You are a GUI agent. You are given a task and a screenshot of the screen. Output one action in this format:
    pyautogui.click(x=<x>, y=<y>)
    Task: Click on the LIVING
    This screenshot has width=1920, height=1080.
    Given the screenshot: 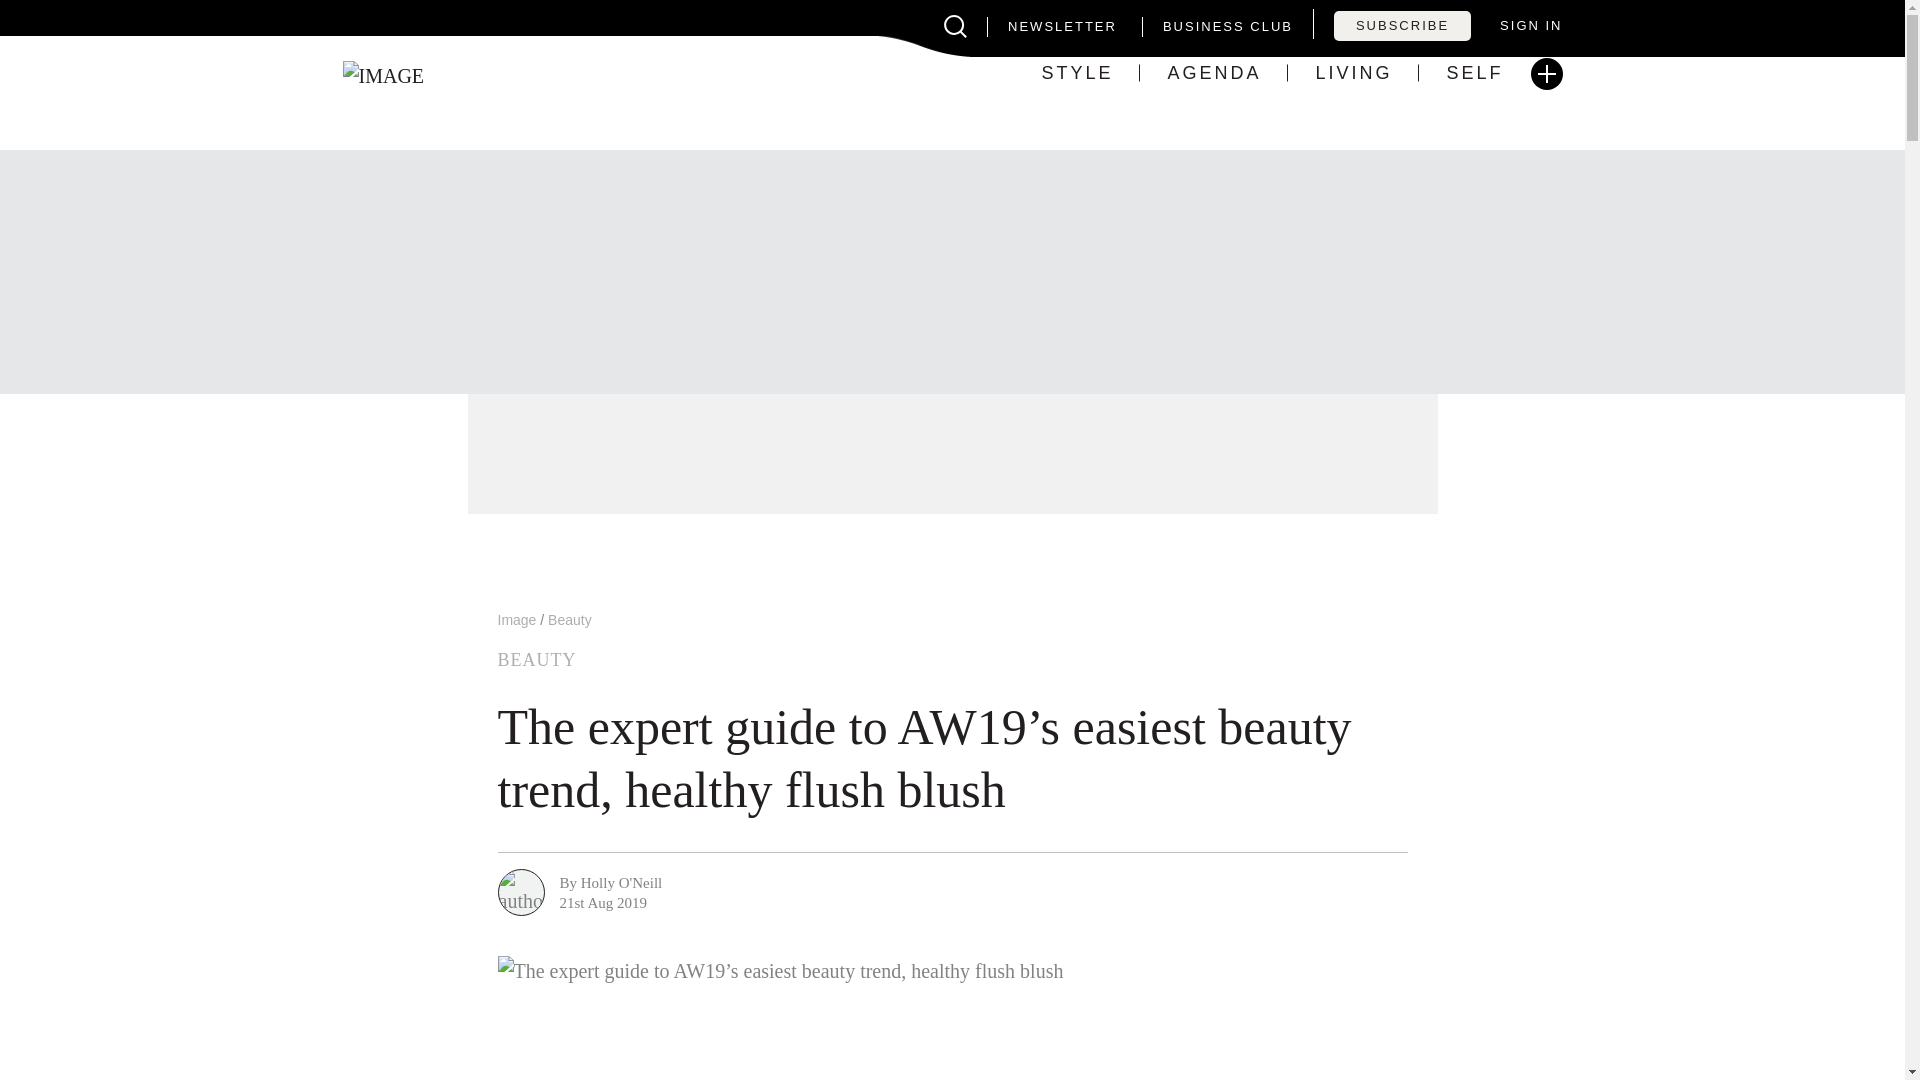 What is the action you would take?
    pyautogui.click(x=1353, y=75)
    